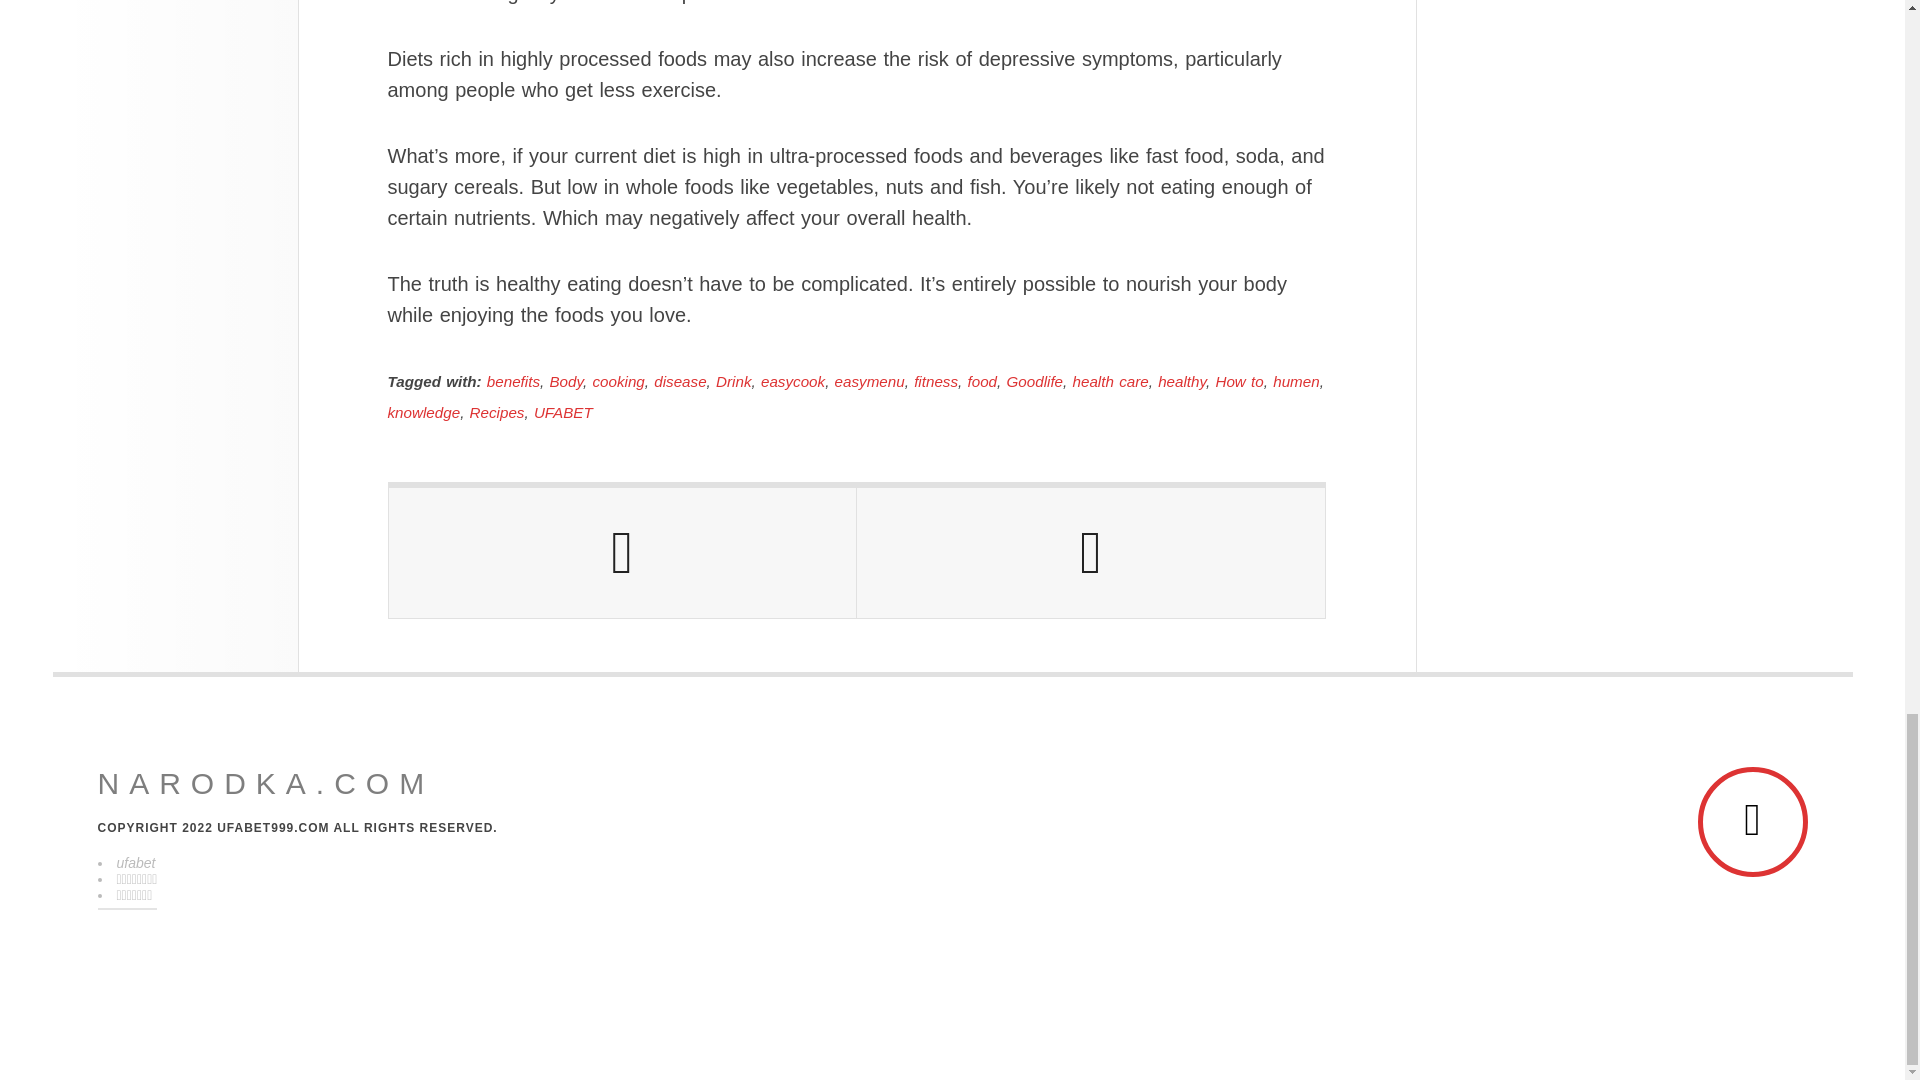 This screenshot has height=1080, width=1920. What do you see at coordinates (1090, 552) in the screenshot?
I see `Next Post` at bounding box center [1090, 552].